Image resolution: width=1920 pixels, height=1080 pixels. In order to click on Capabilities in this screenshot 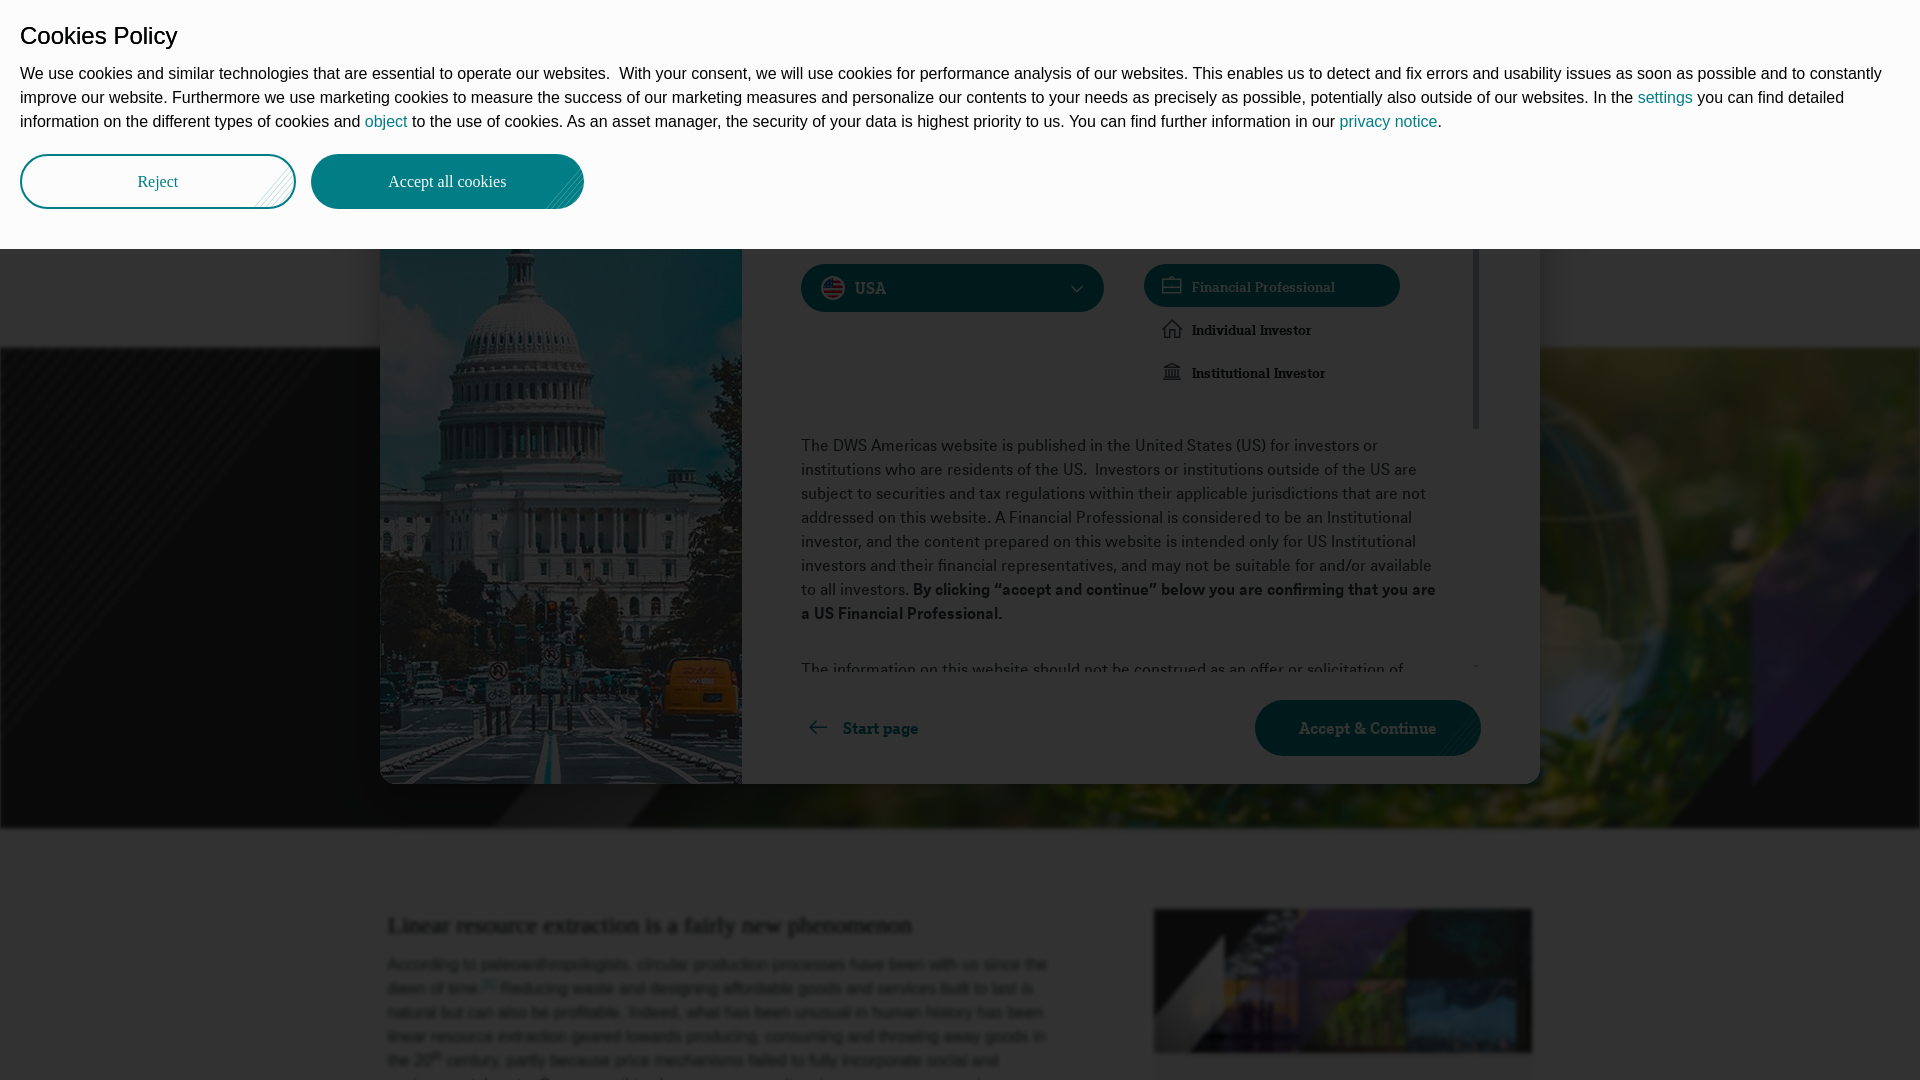, I will do `click(637, 32)`.